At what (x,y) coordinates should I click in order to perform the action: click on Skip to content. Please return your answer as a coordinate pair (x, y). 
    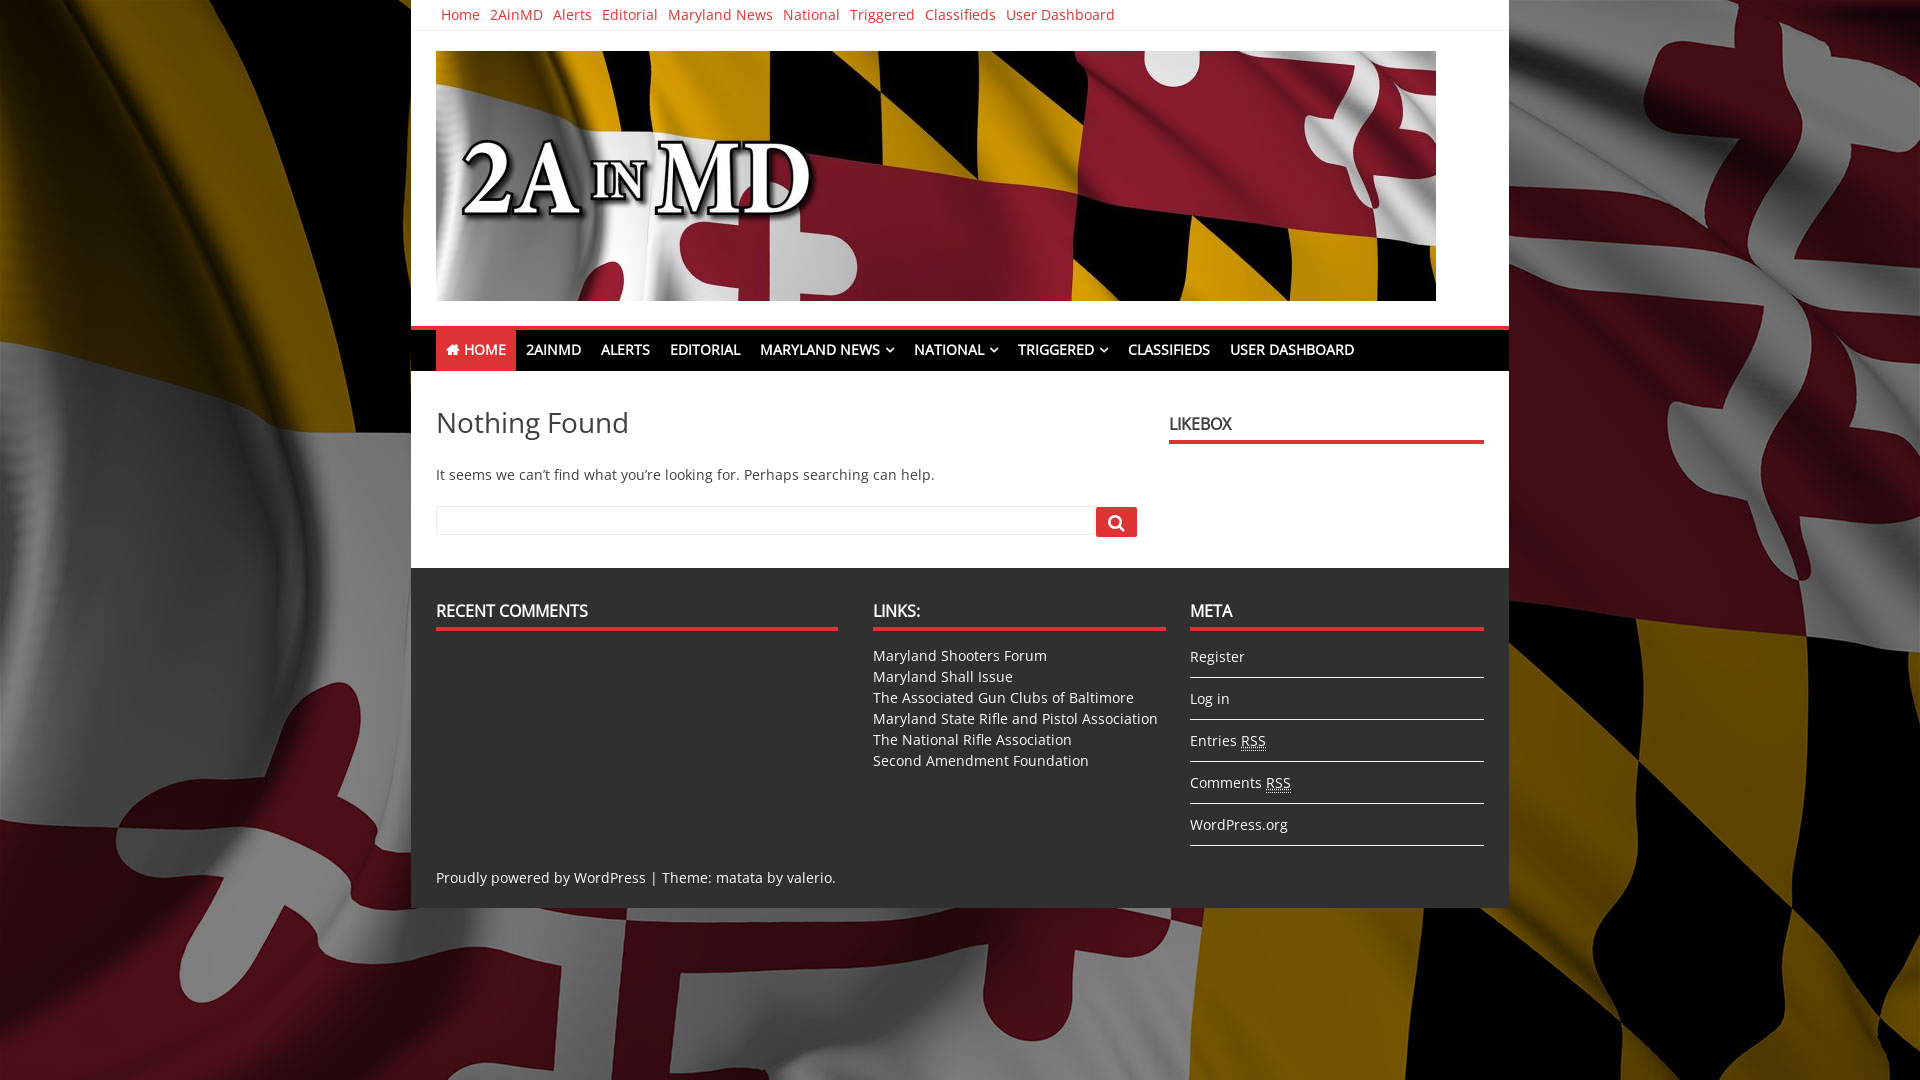
    Looking at the image, I should click on (412, 0).